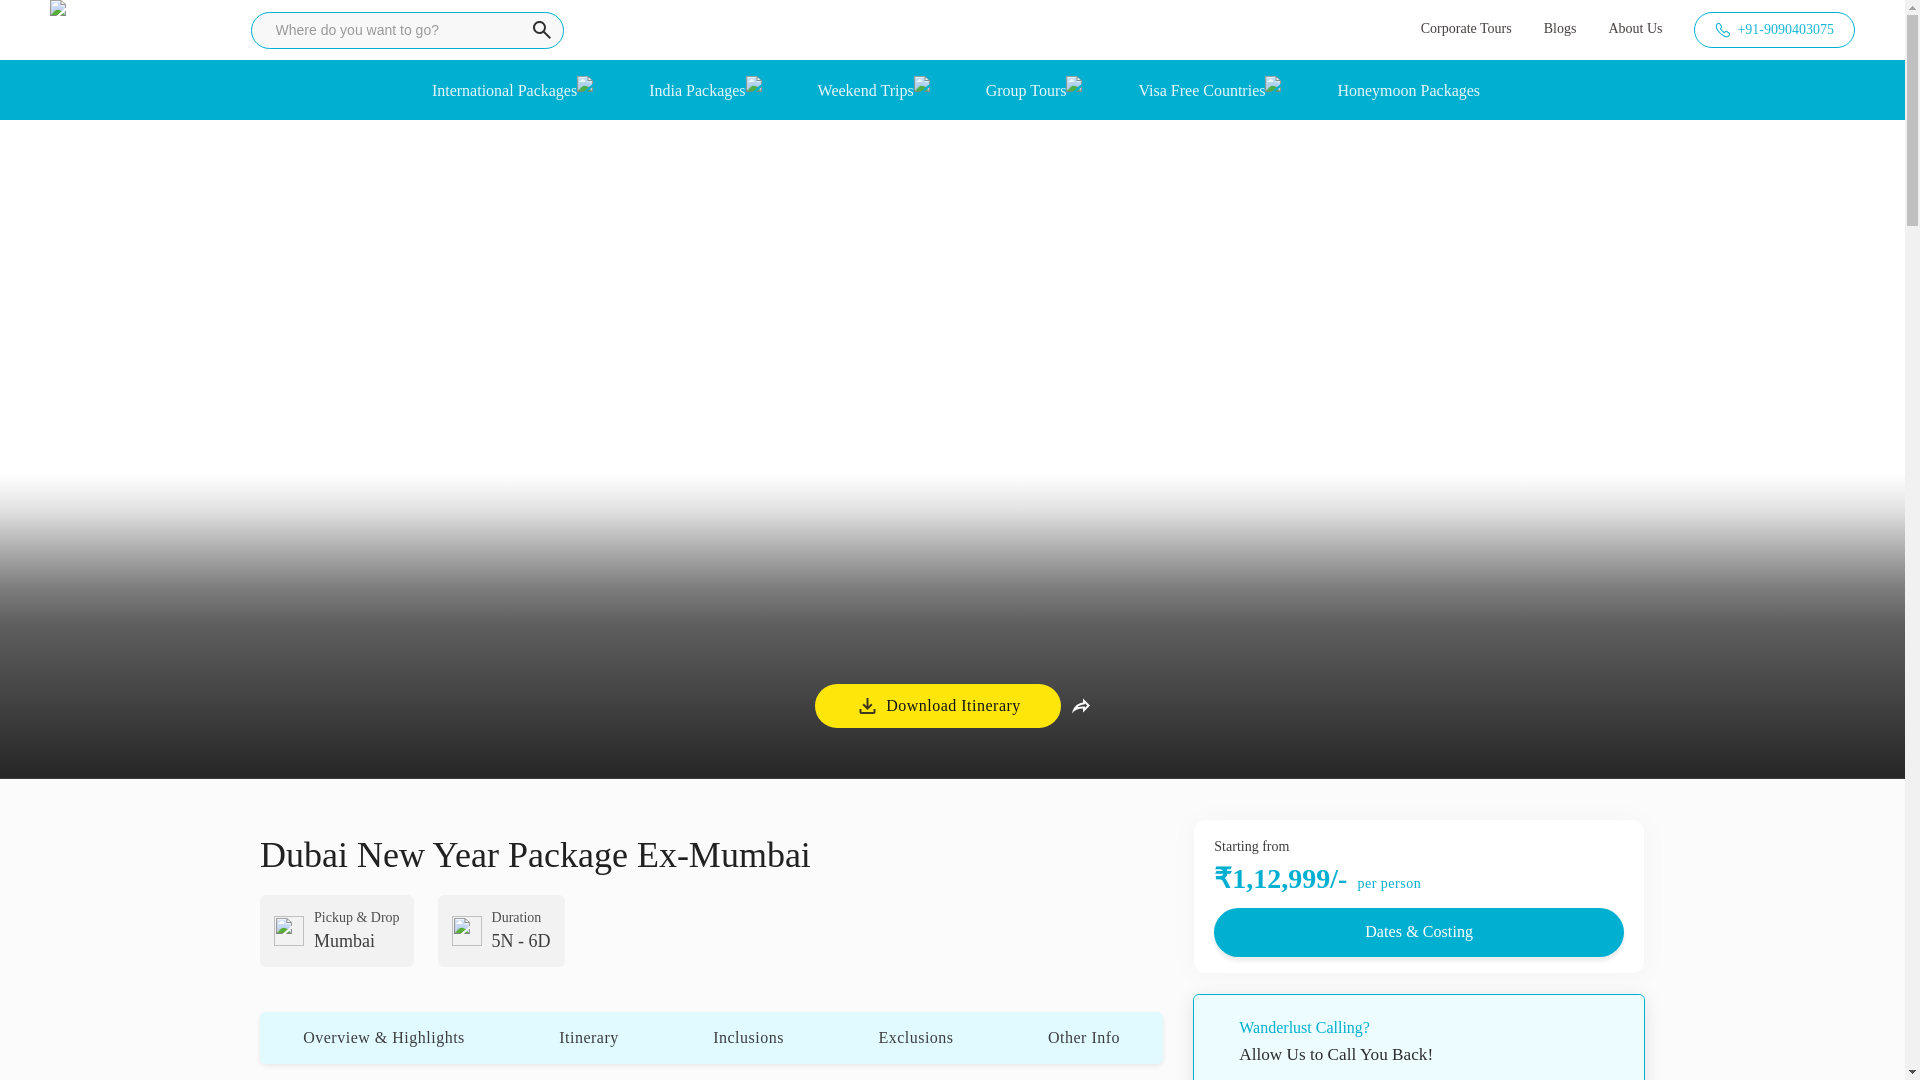 This screenshot has height=1080, width=1920. I want to click on Group Tours, so click(1026, 89).